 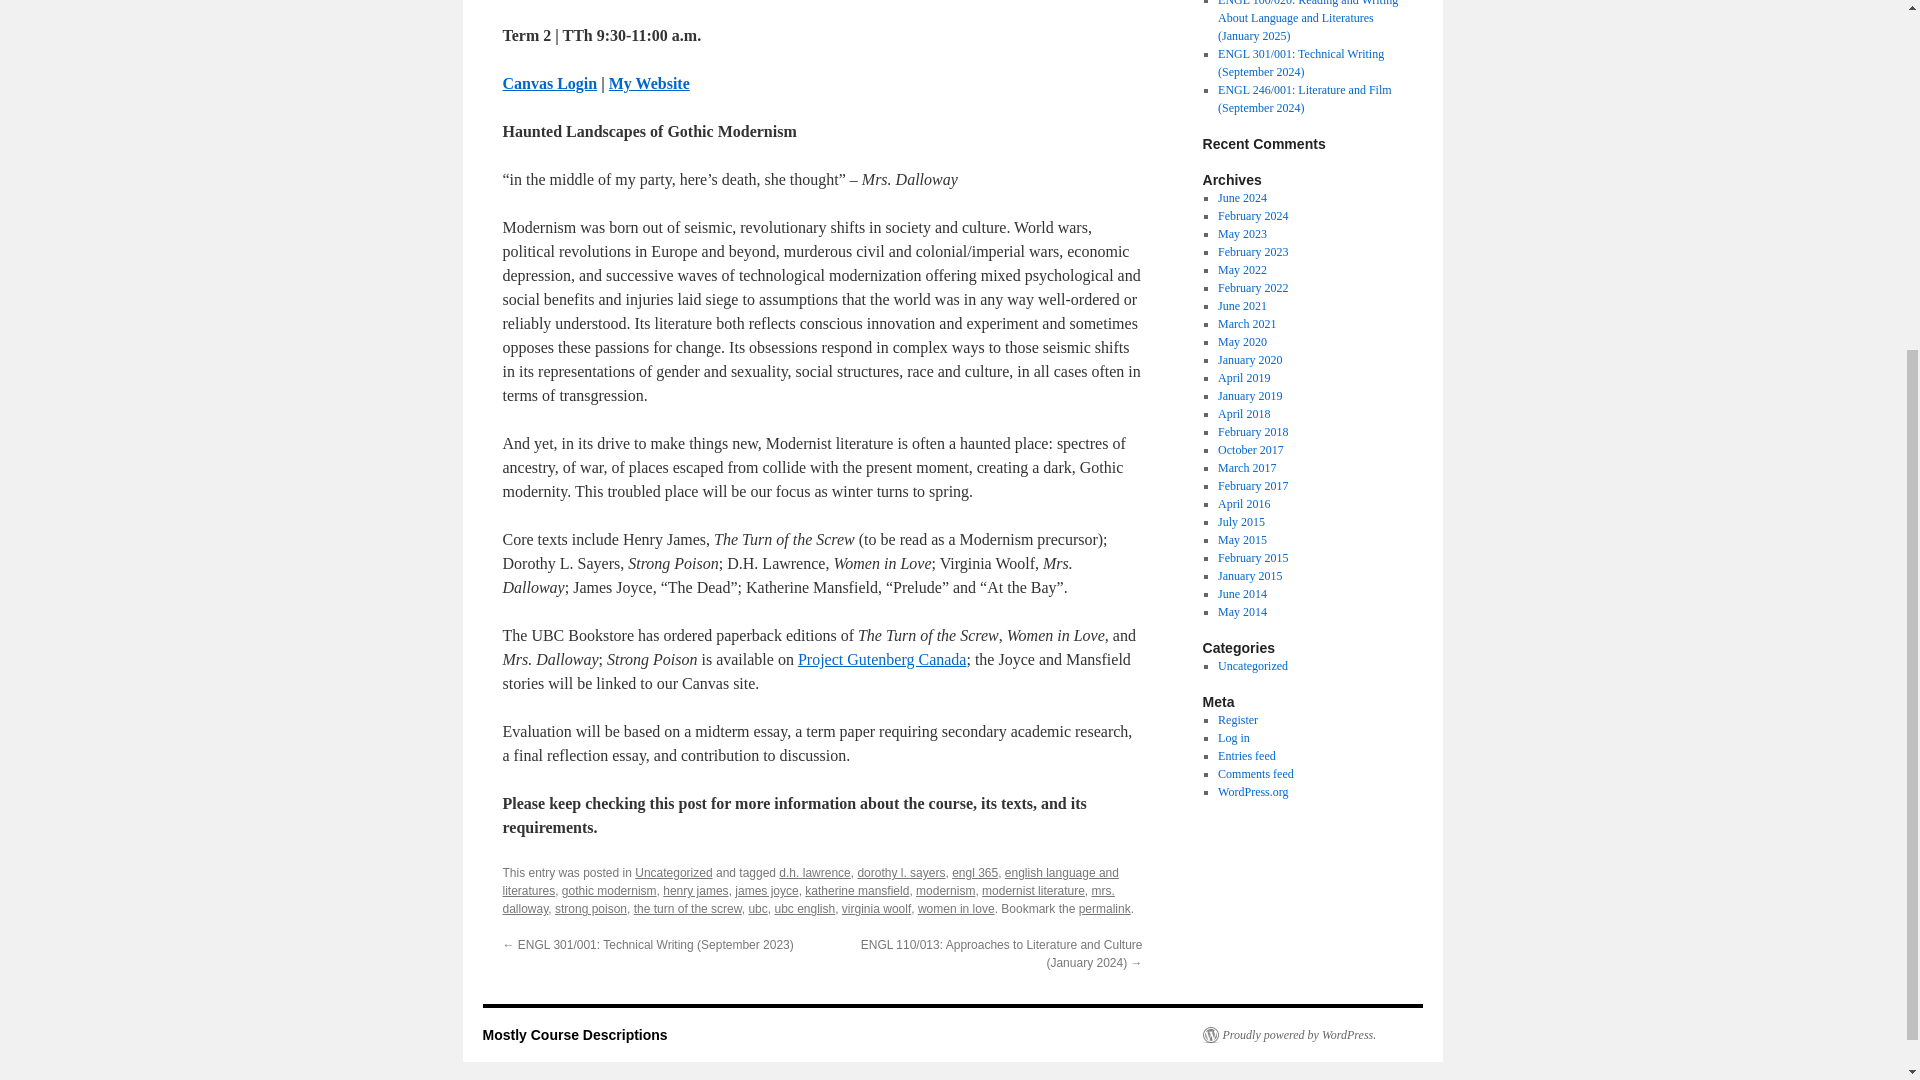 I want to click on d.h. lawrence, so click(x=814, y=873).